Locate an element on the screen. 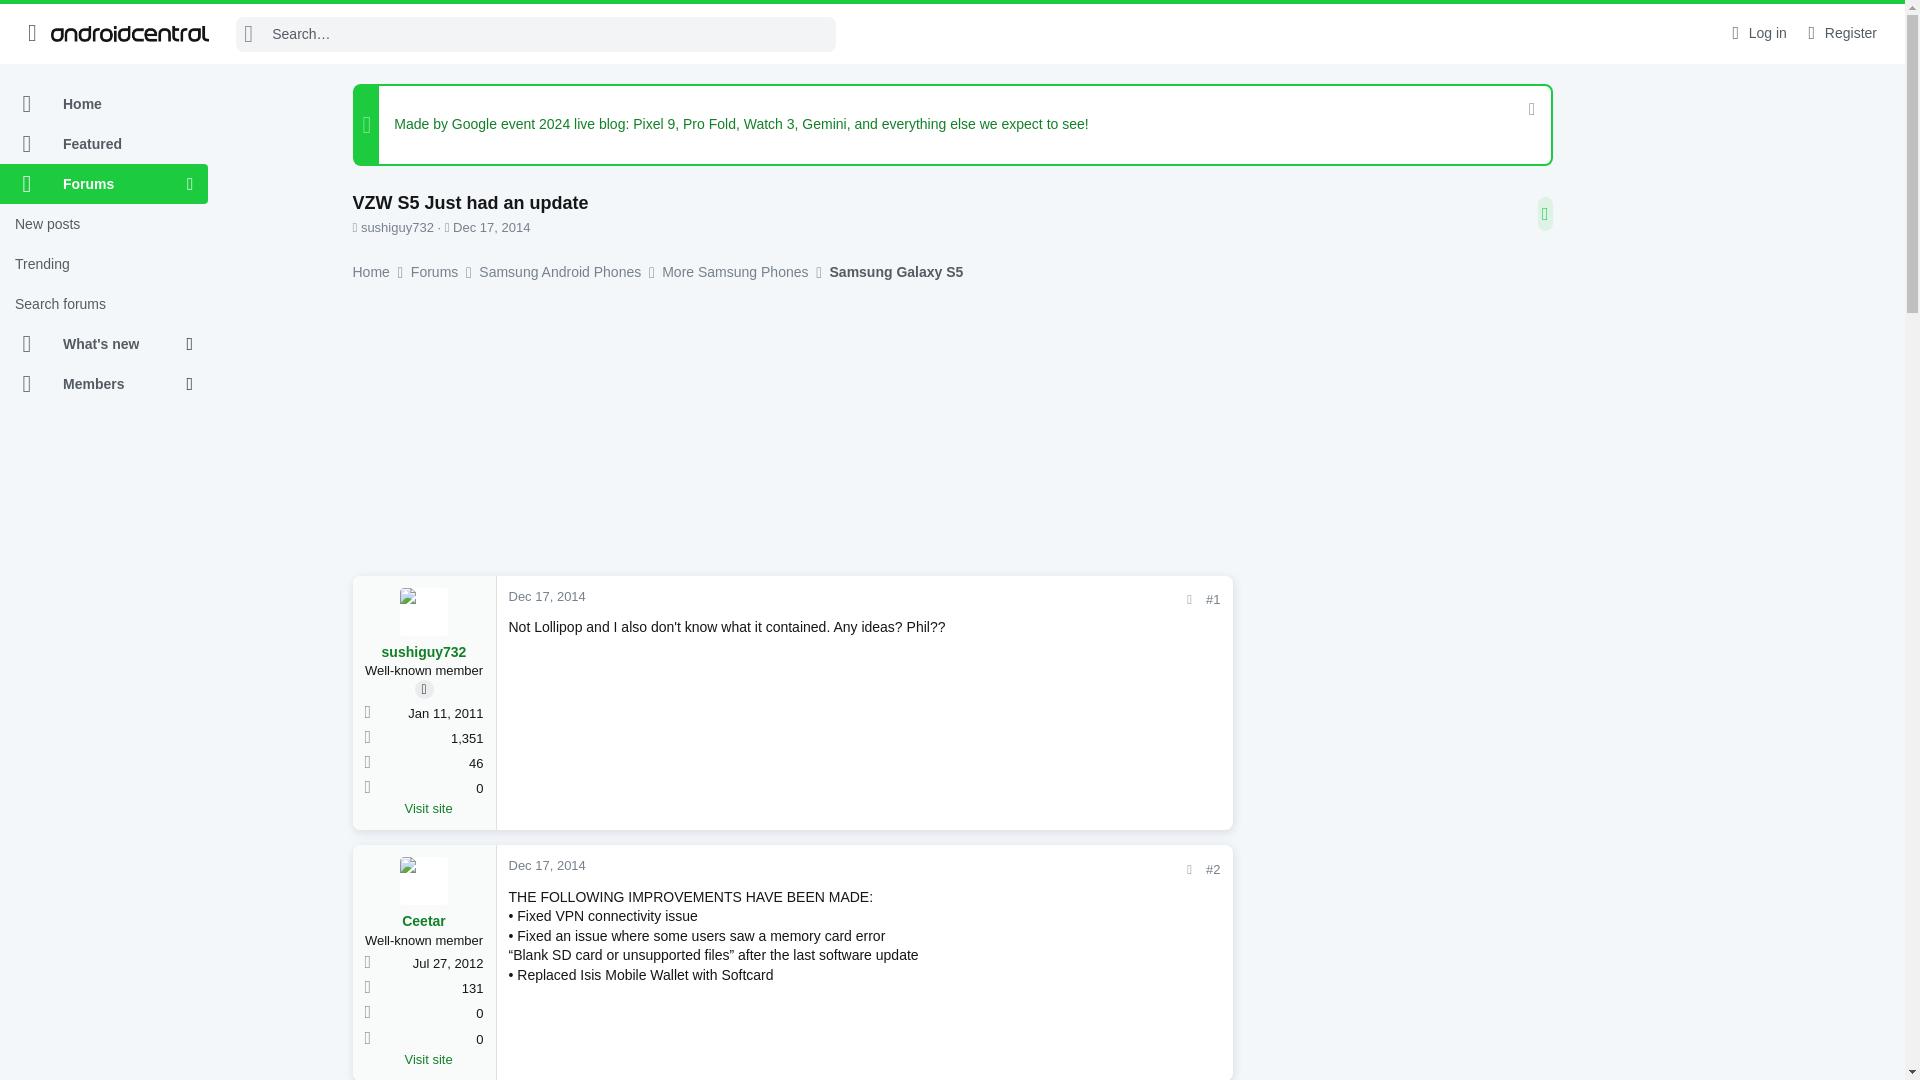 The image size is (1920, 1080). Dec 17, 2014 at 5:29 PM is located at coordinates (491, 228).